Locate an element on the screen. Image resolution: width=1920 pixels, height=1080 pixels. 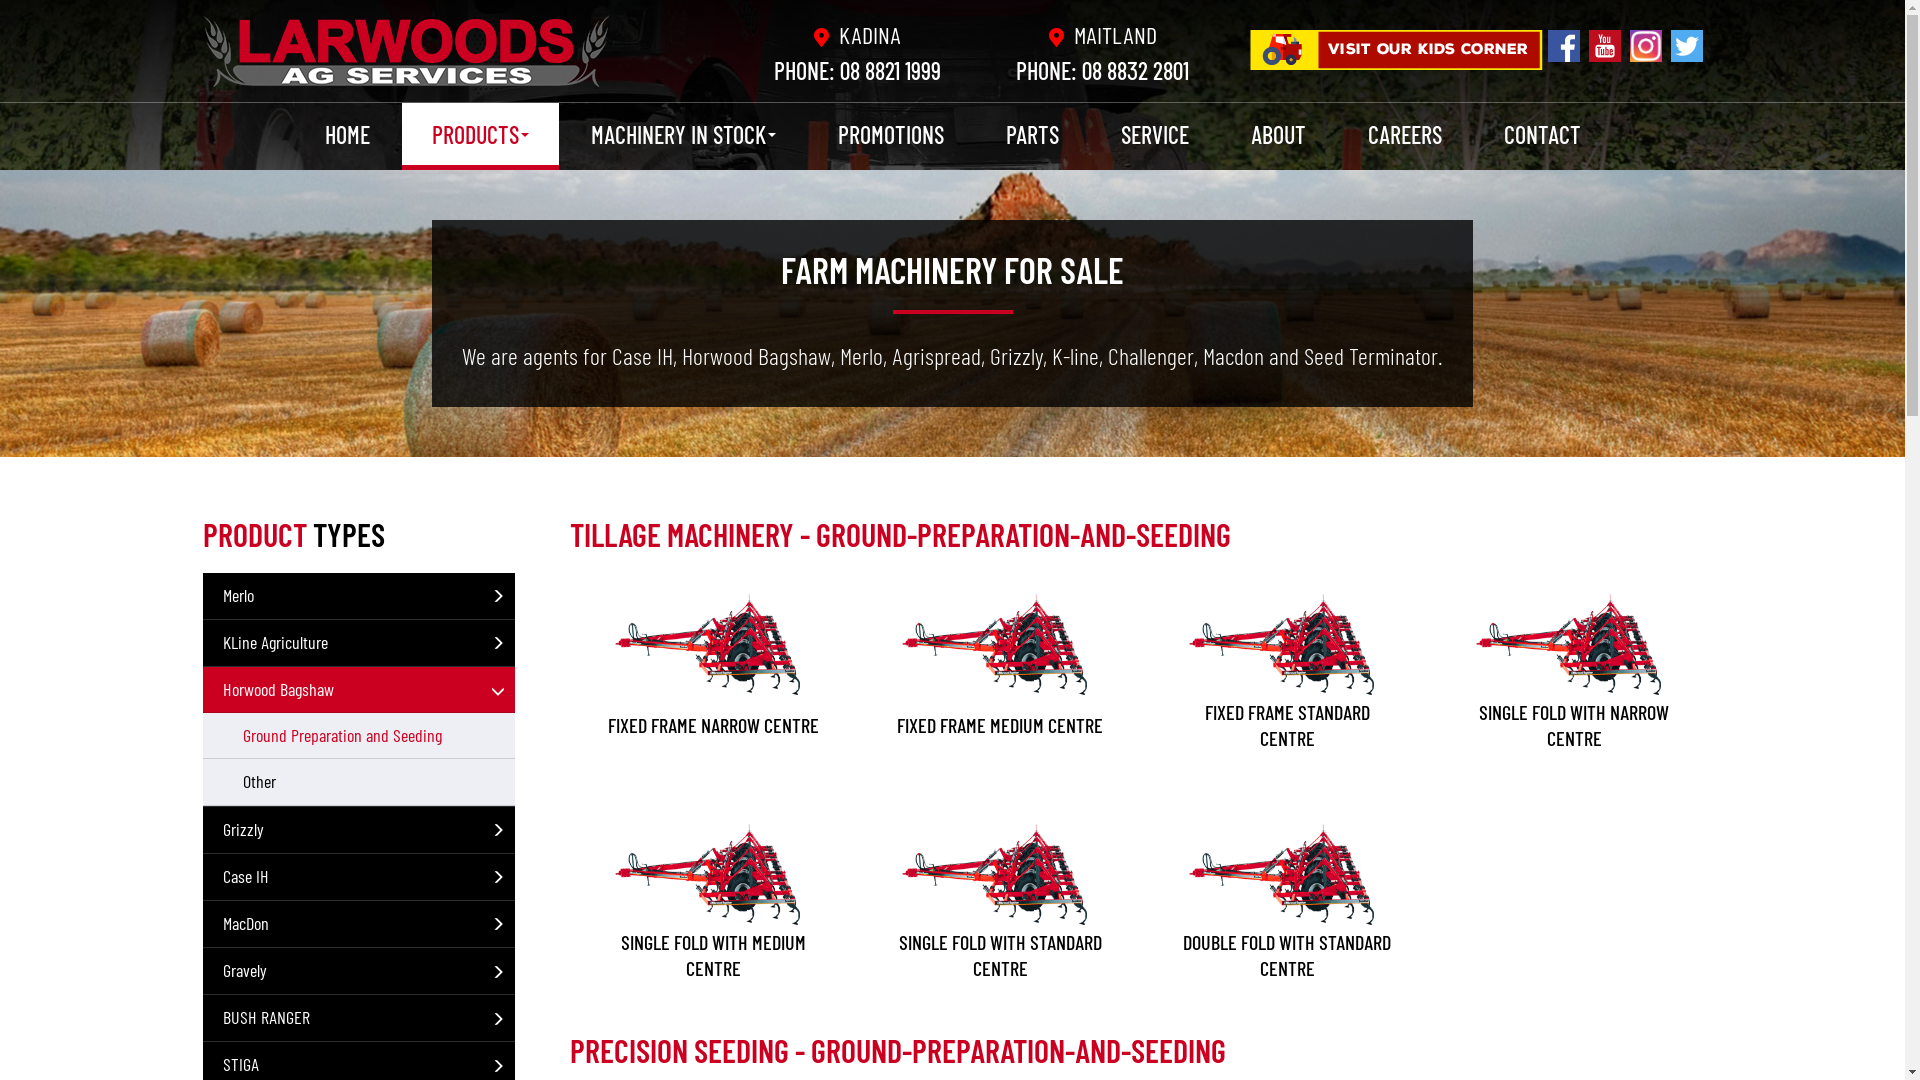
BUSH RANGER is located at coordinates (358, 1018).